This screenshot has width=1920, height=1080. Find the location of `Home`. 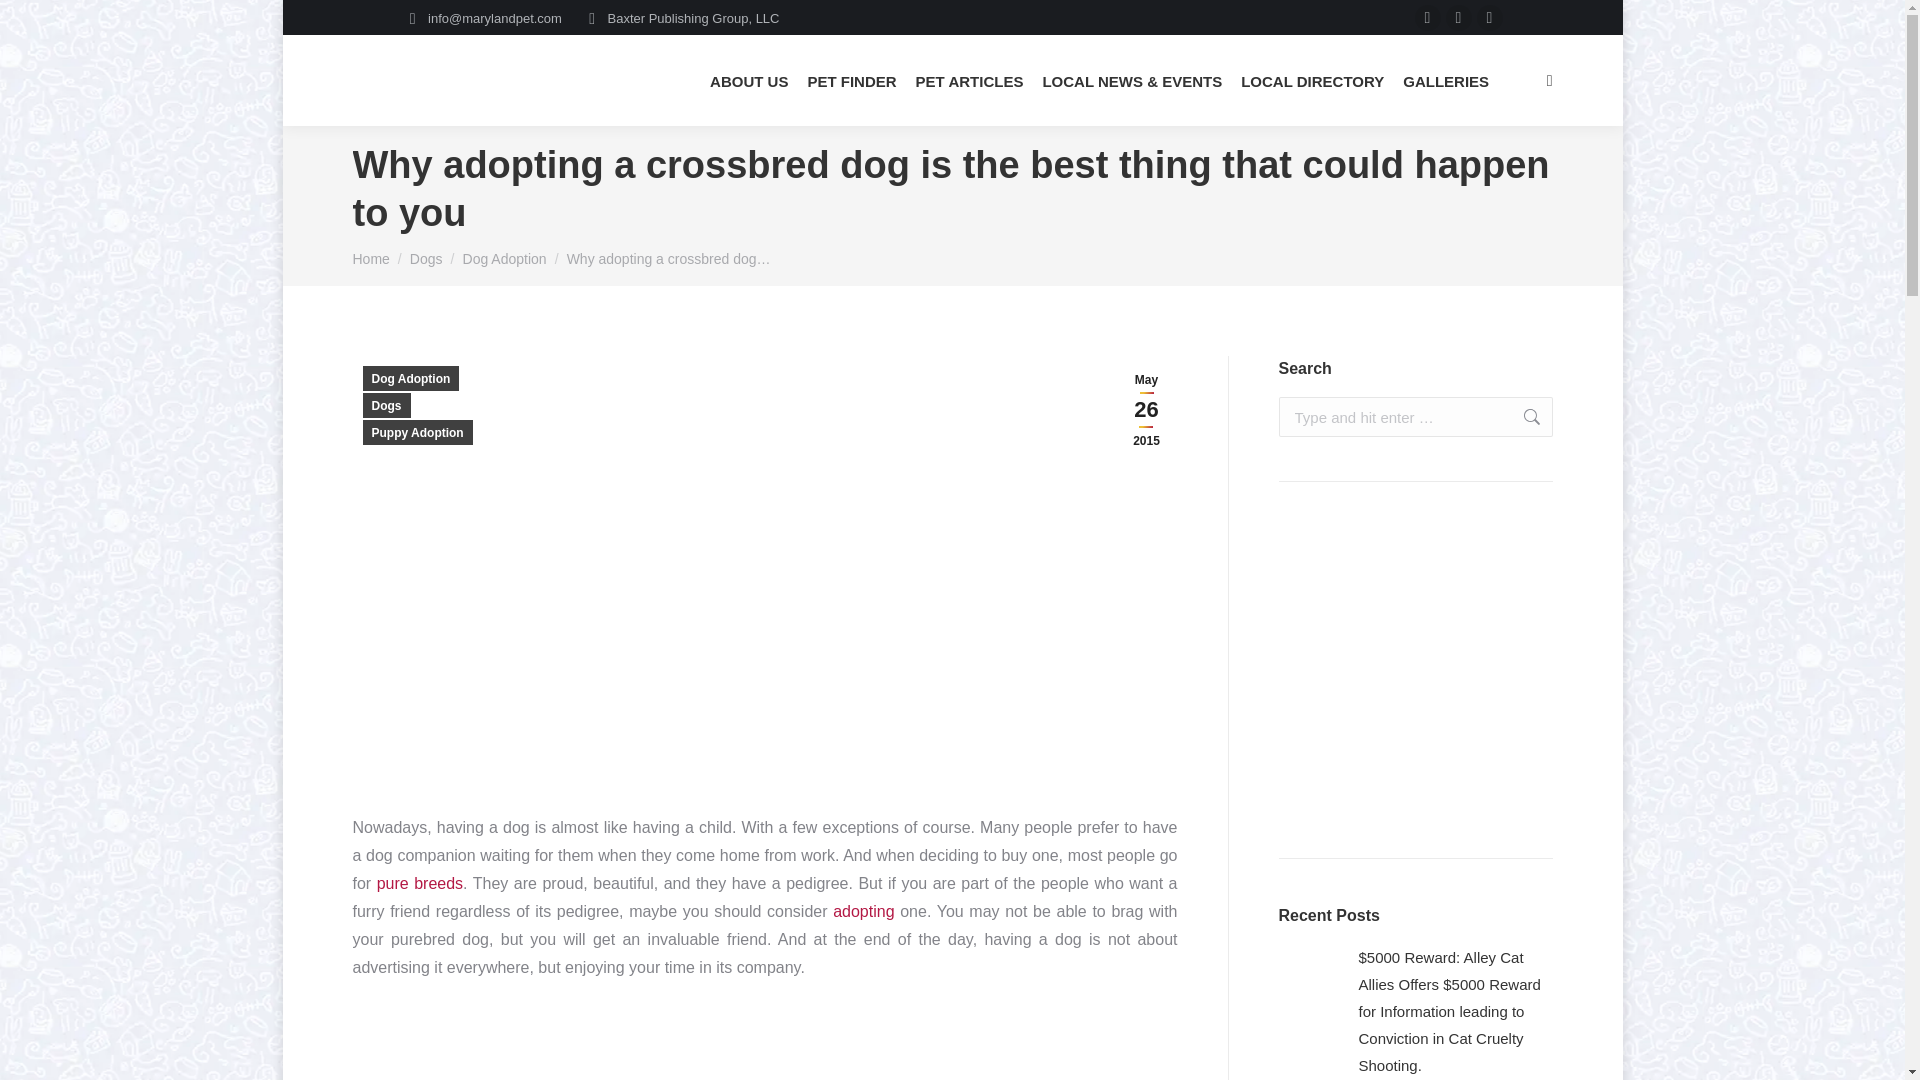

Home is located at coordinates (370, 258).